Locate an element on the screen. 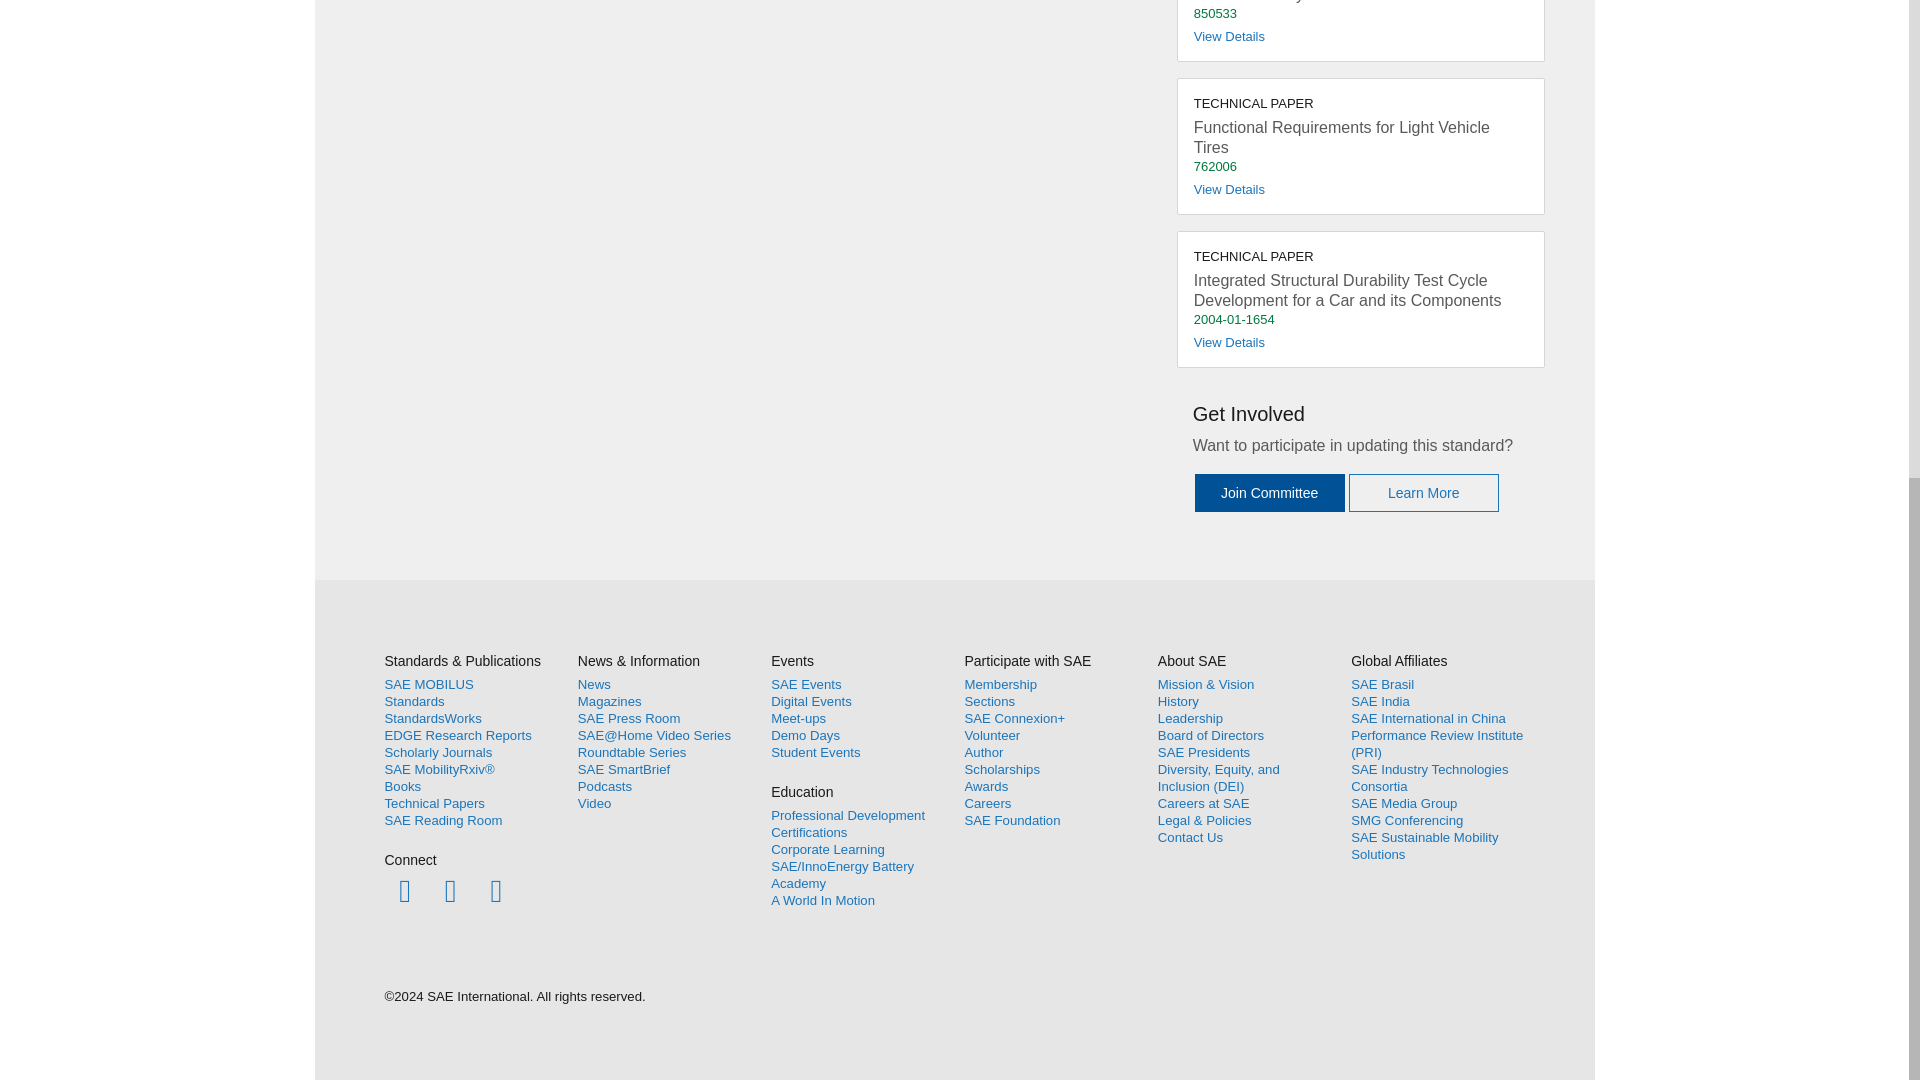  LinkedIn is located at coordinates (496, 890).